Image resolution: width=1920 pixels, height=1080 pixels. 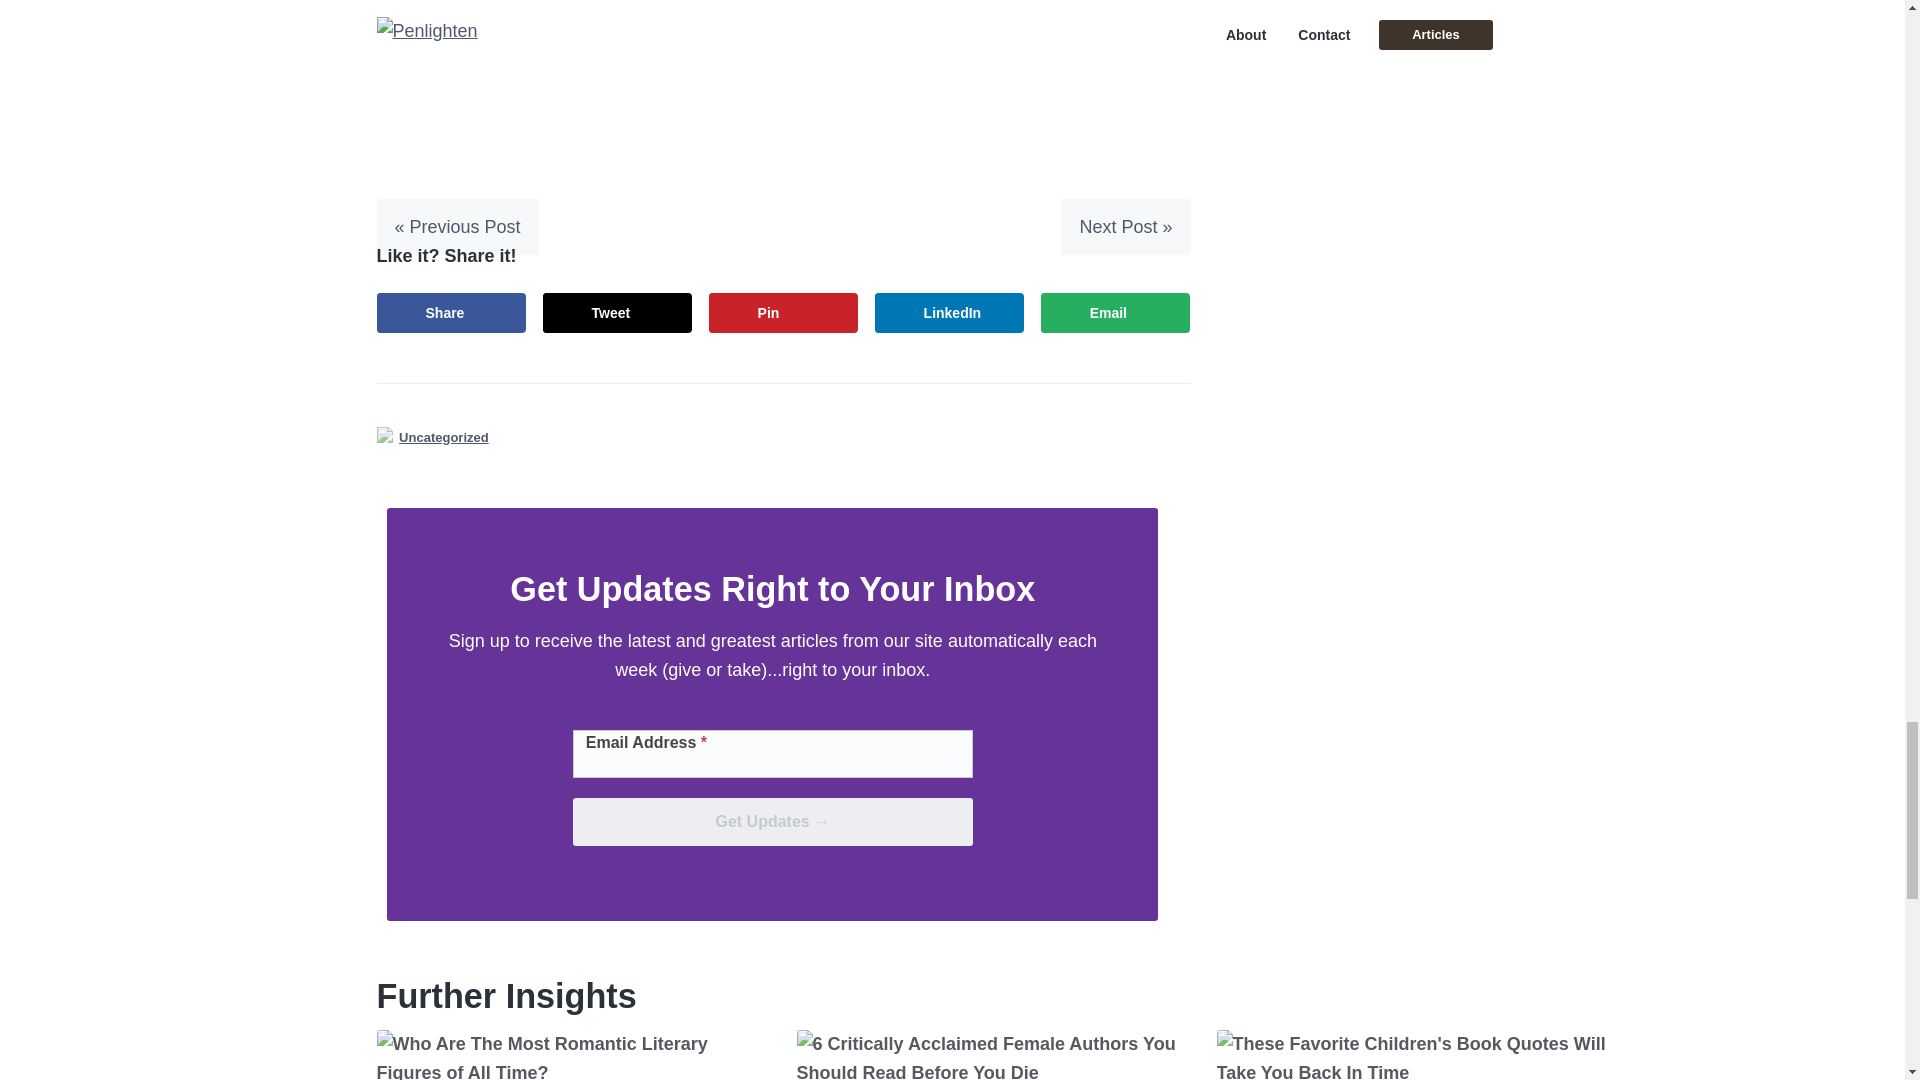 I want to click on LinkedIn, so click(x=950, y=312).